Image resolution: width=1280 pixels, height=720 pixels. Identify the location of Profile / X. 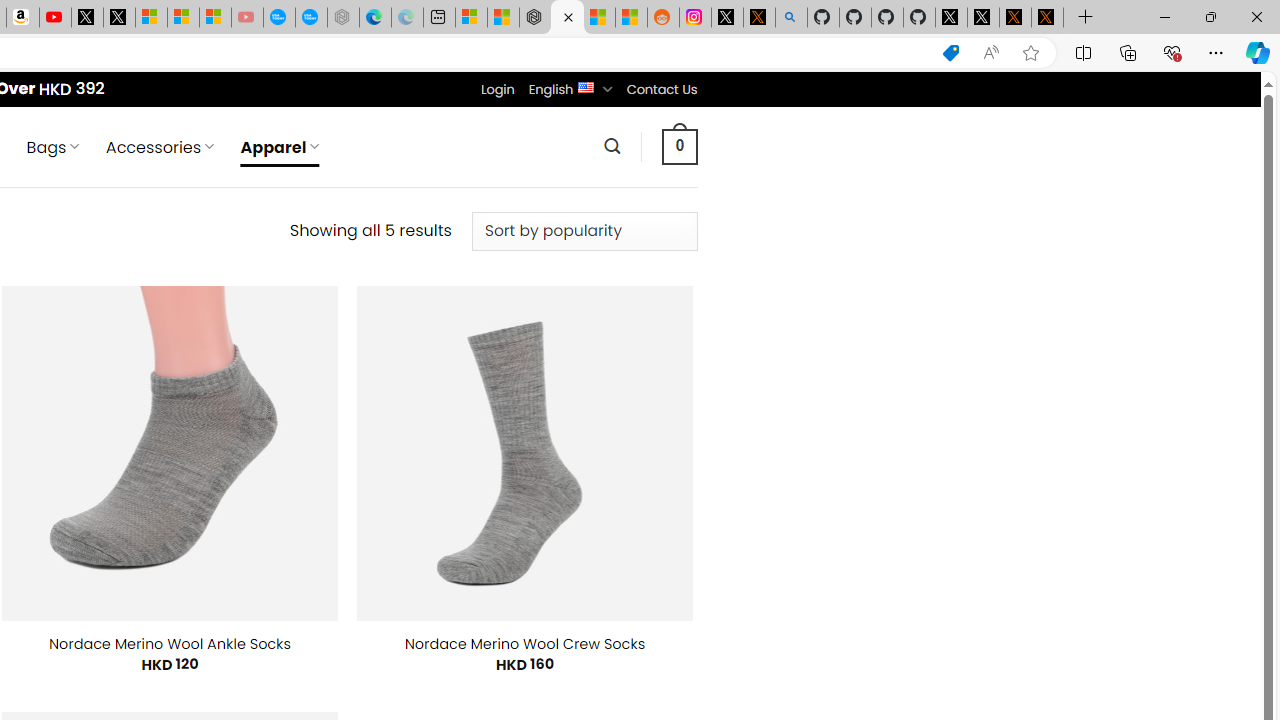
(950, 18).